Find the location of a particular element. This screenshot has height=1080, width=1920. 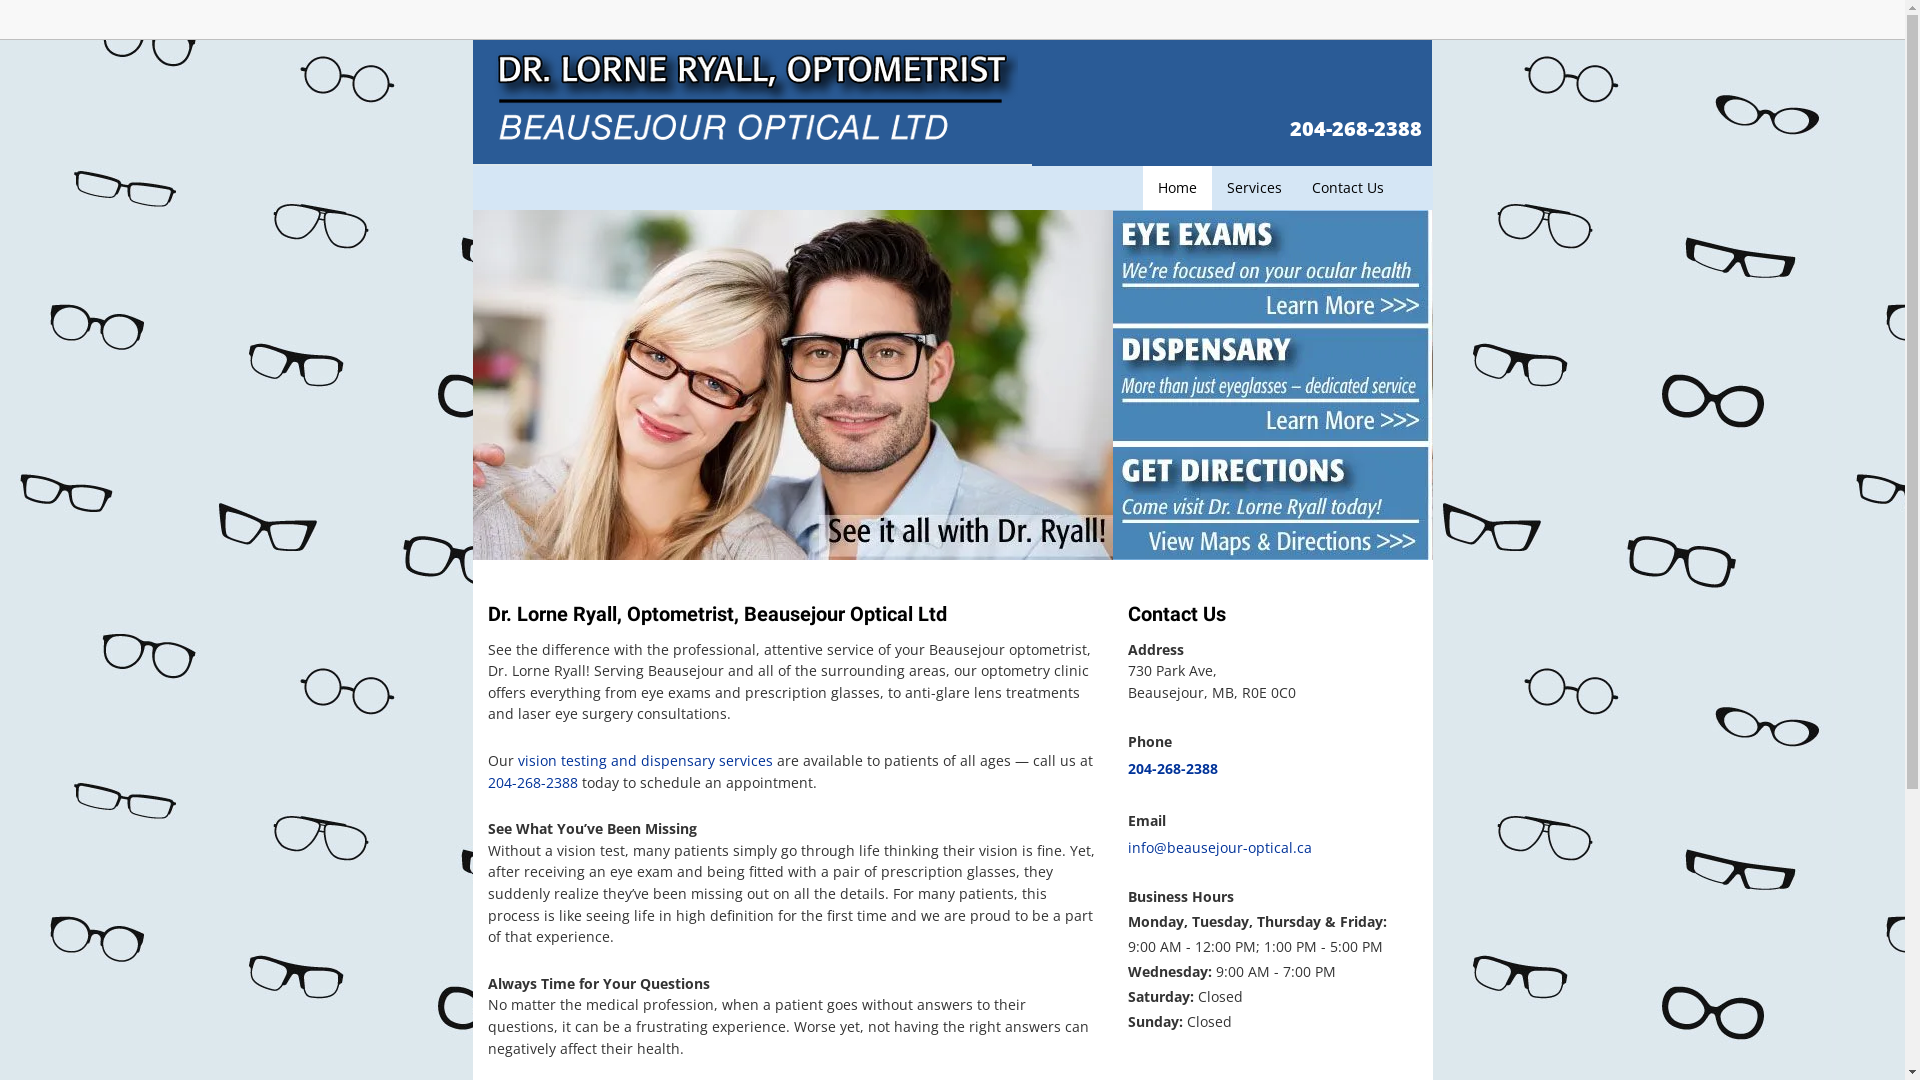

204-268-2388 is located at coordinates (533, 784).